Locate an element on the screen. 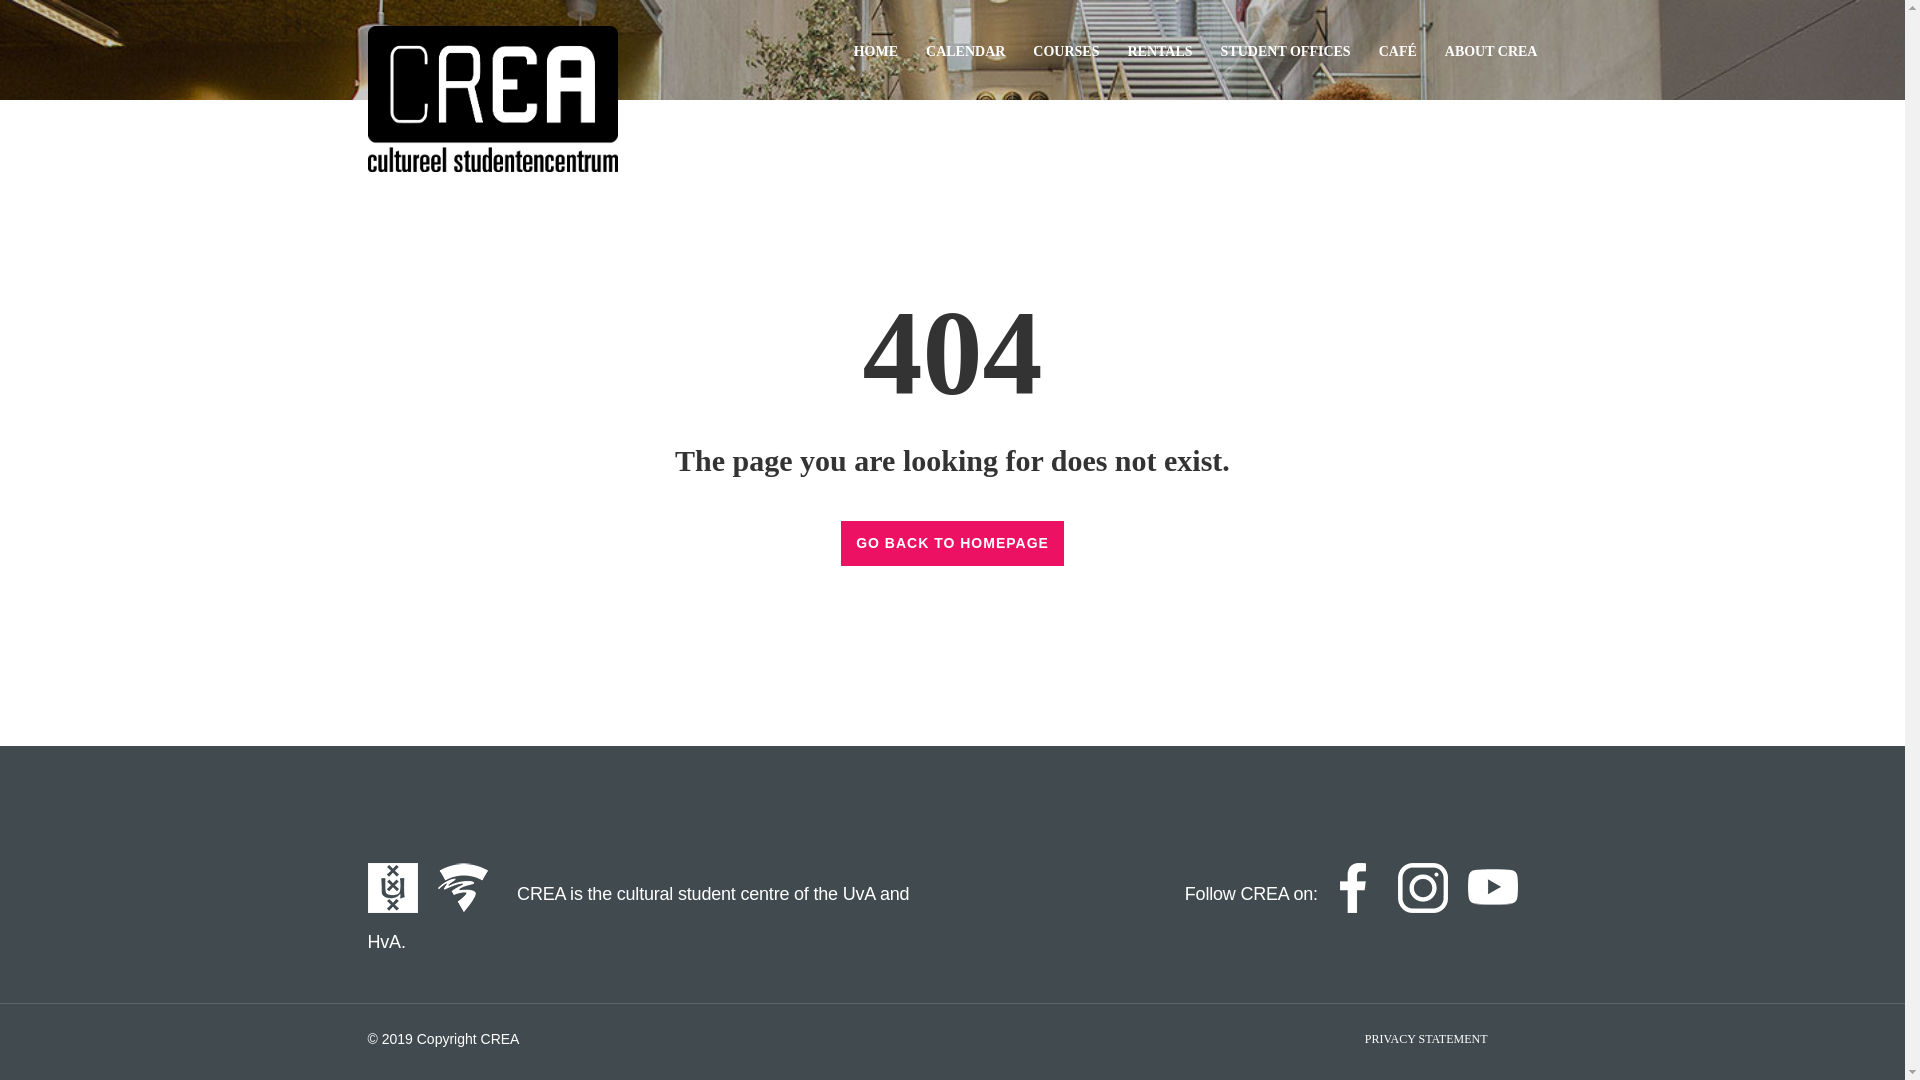 The height and width of the screenshot is (1080, 1920). HOME is located at coordinates (876, 52).